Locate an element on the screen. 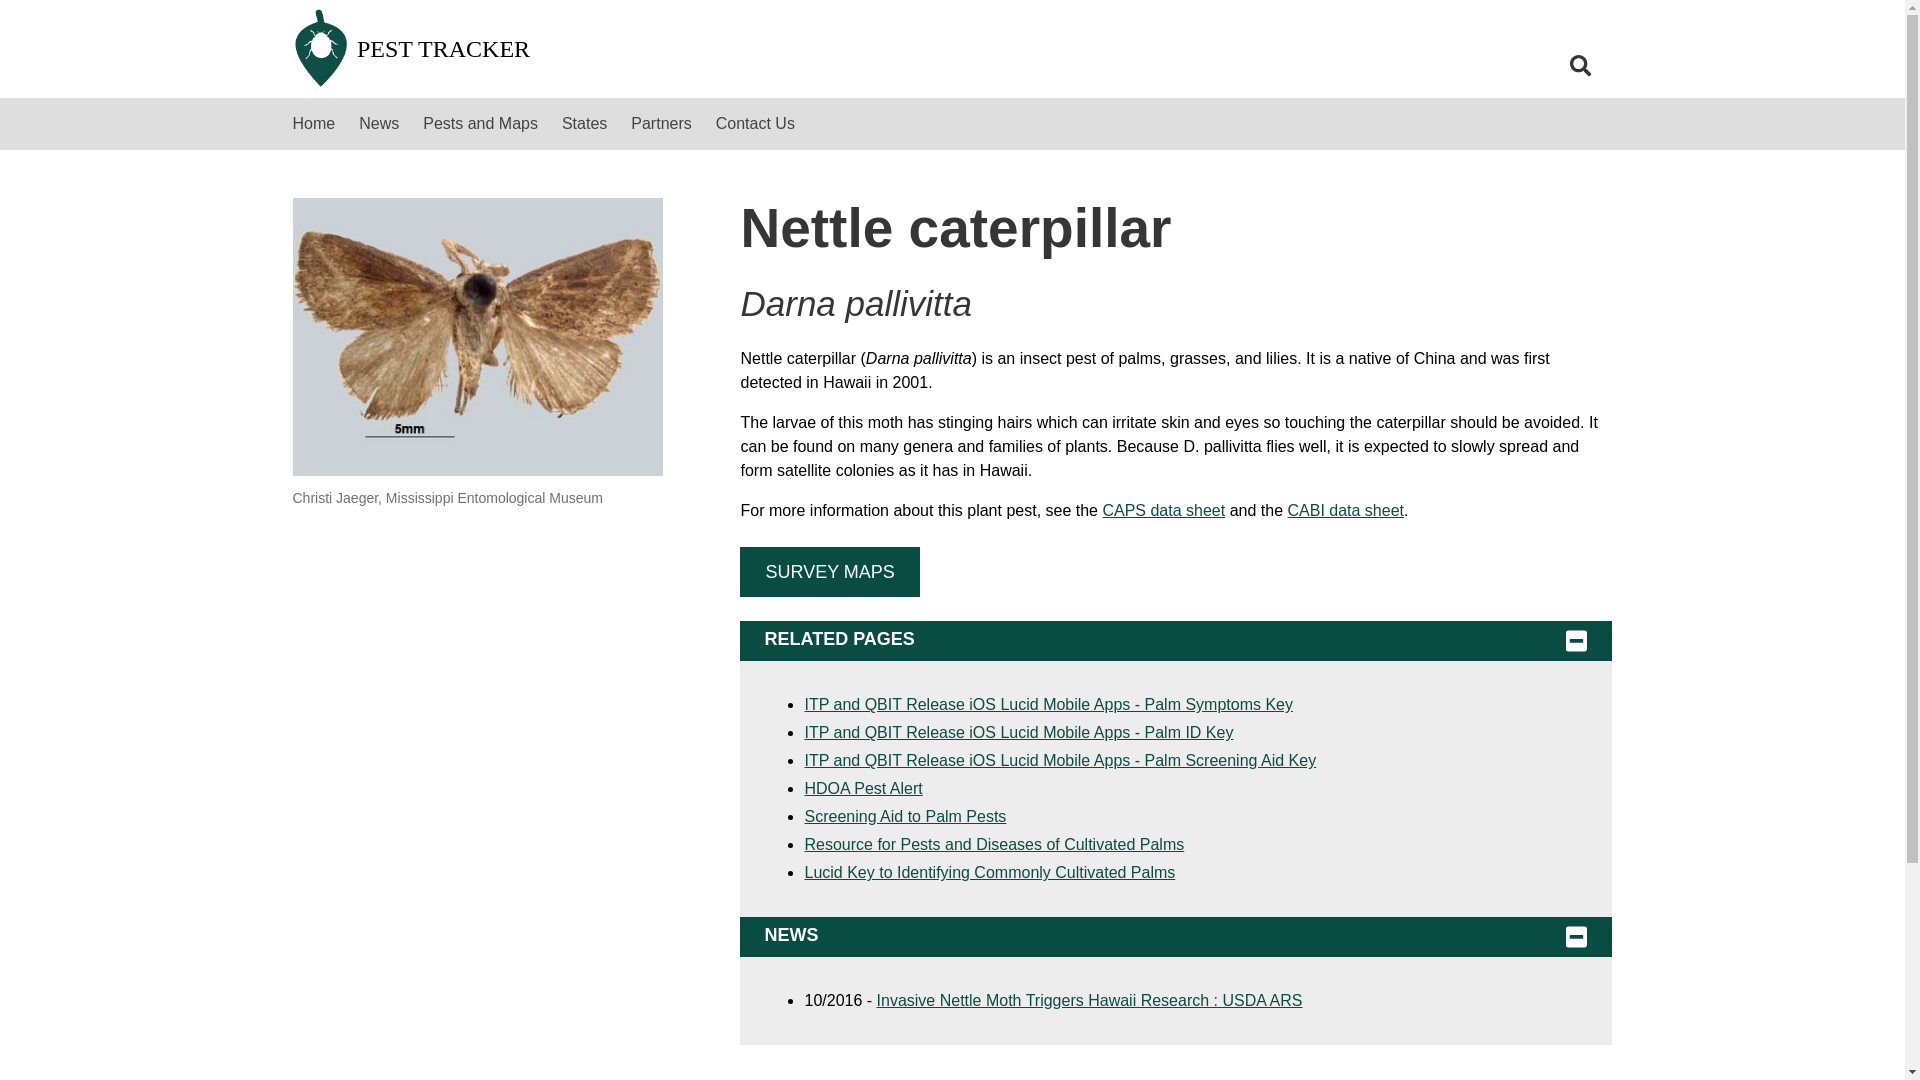 The width and height of the screenshot is (1920, 1080). CABI data sheet is located at coordinates (1344, 510).